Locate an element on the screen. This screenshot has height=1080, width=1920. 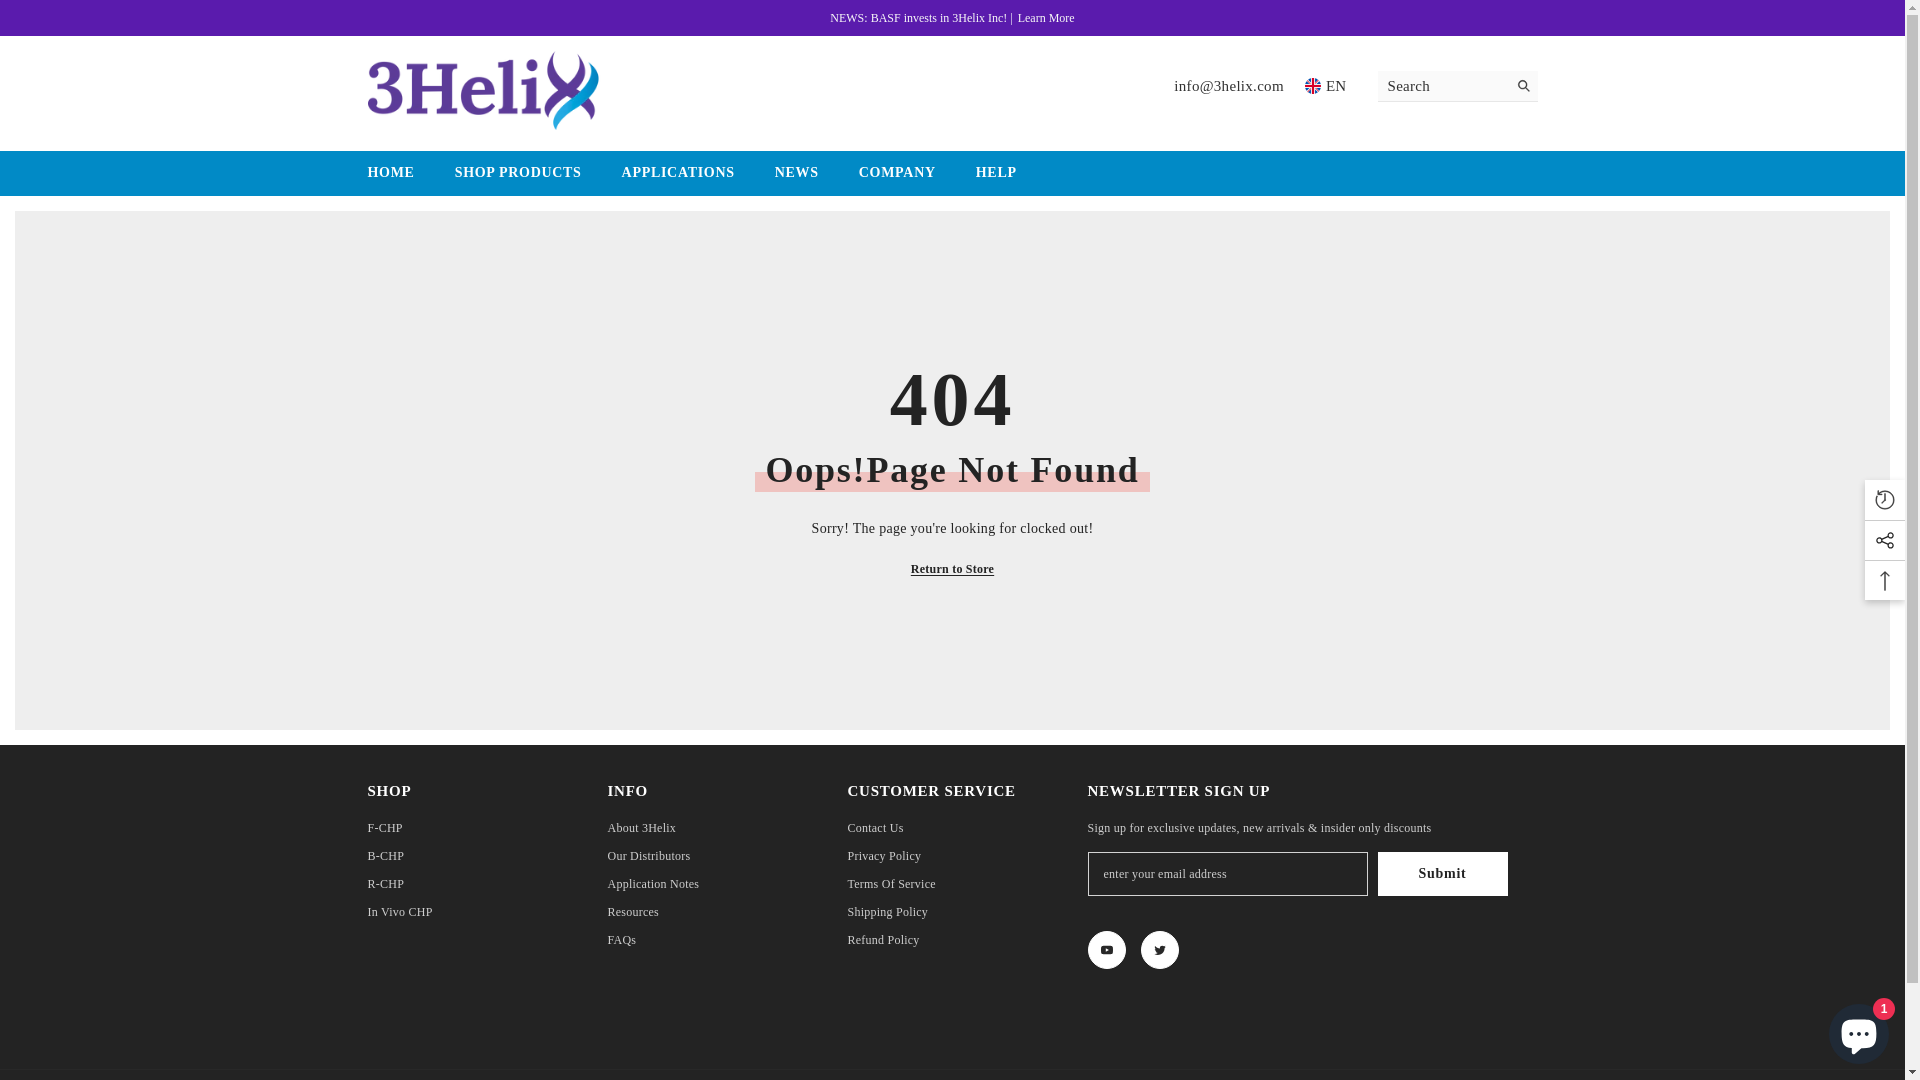
FAQs is located at coordinates (622, 940).